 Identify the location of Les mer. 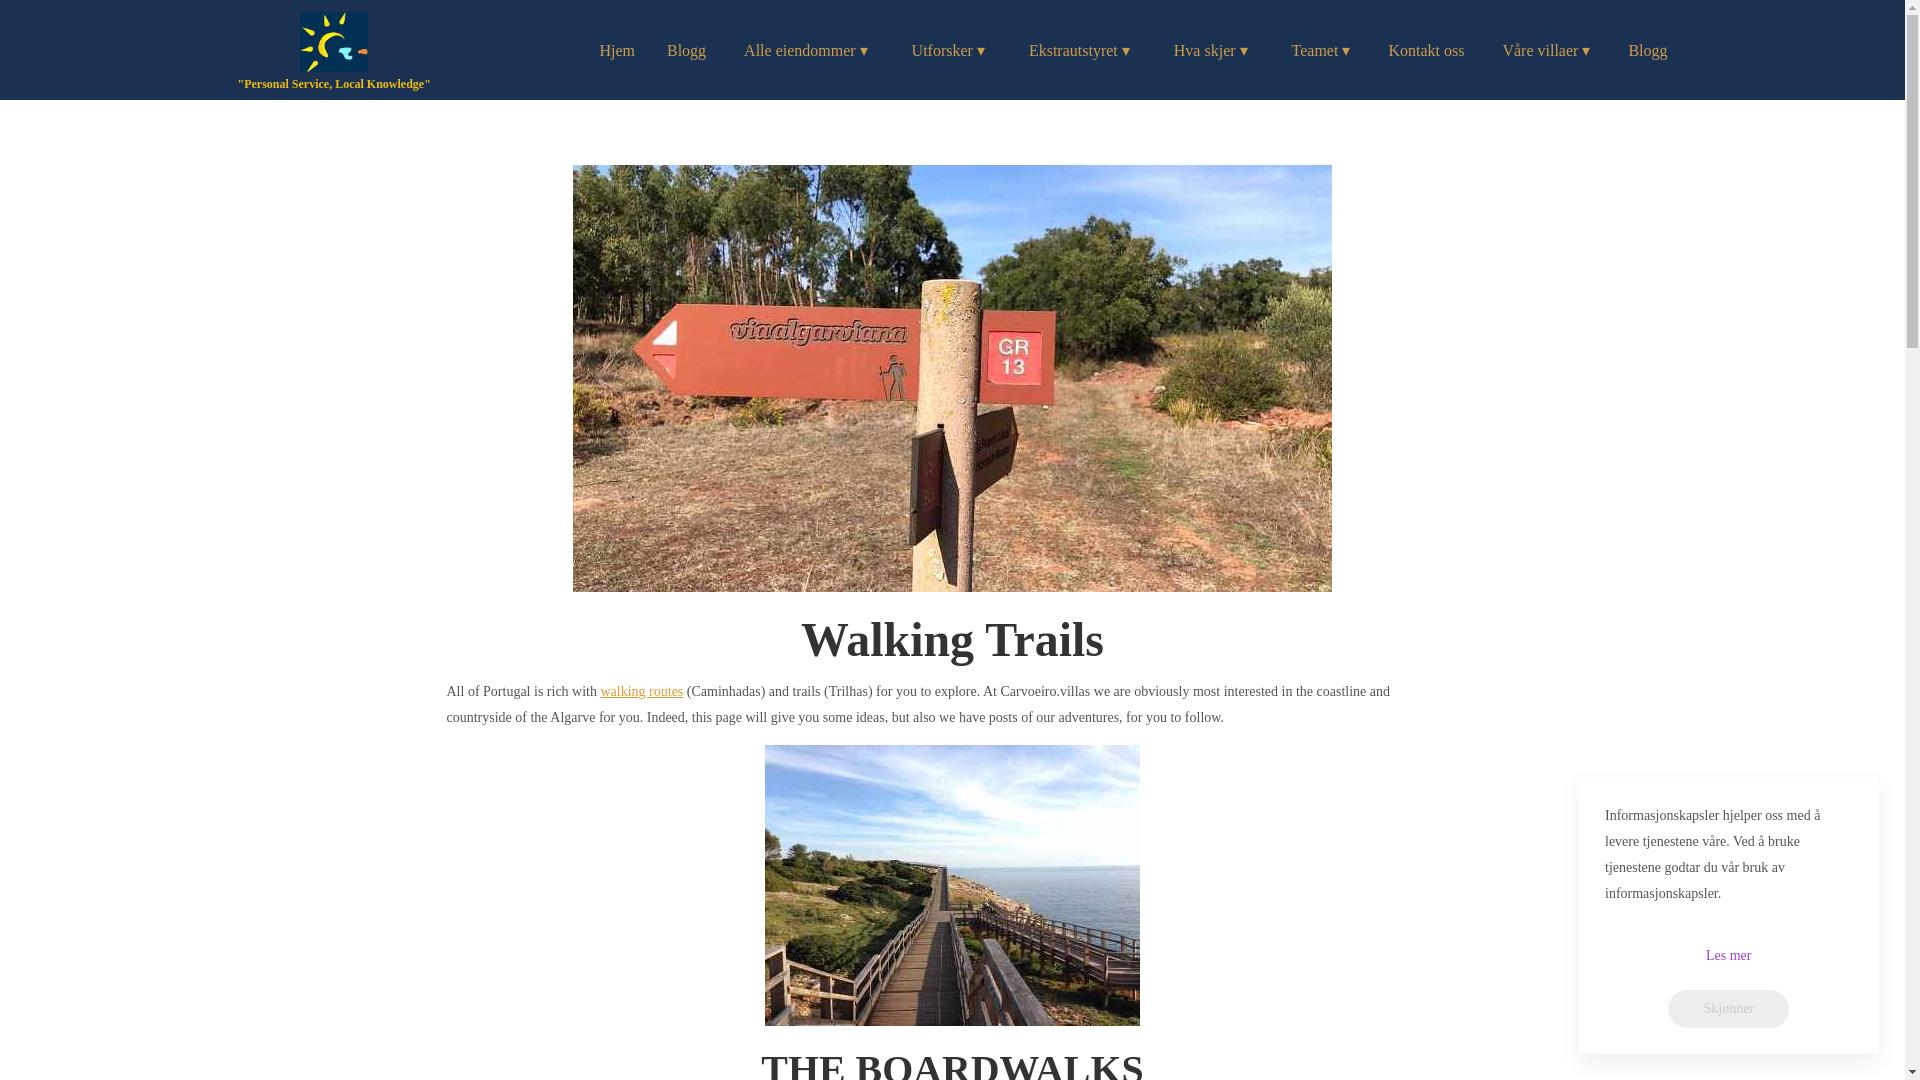
(1728, 956).